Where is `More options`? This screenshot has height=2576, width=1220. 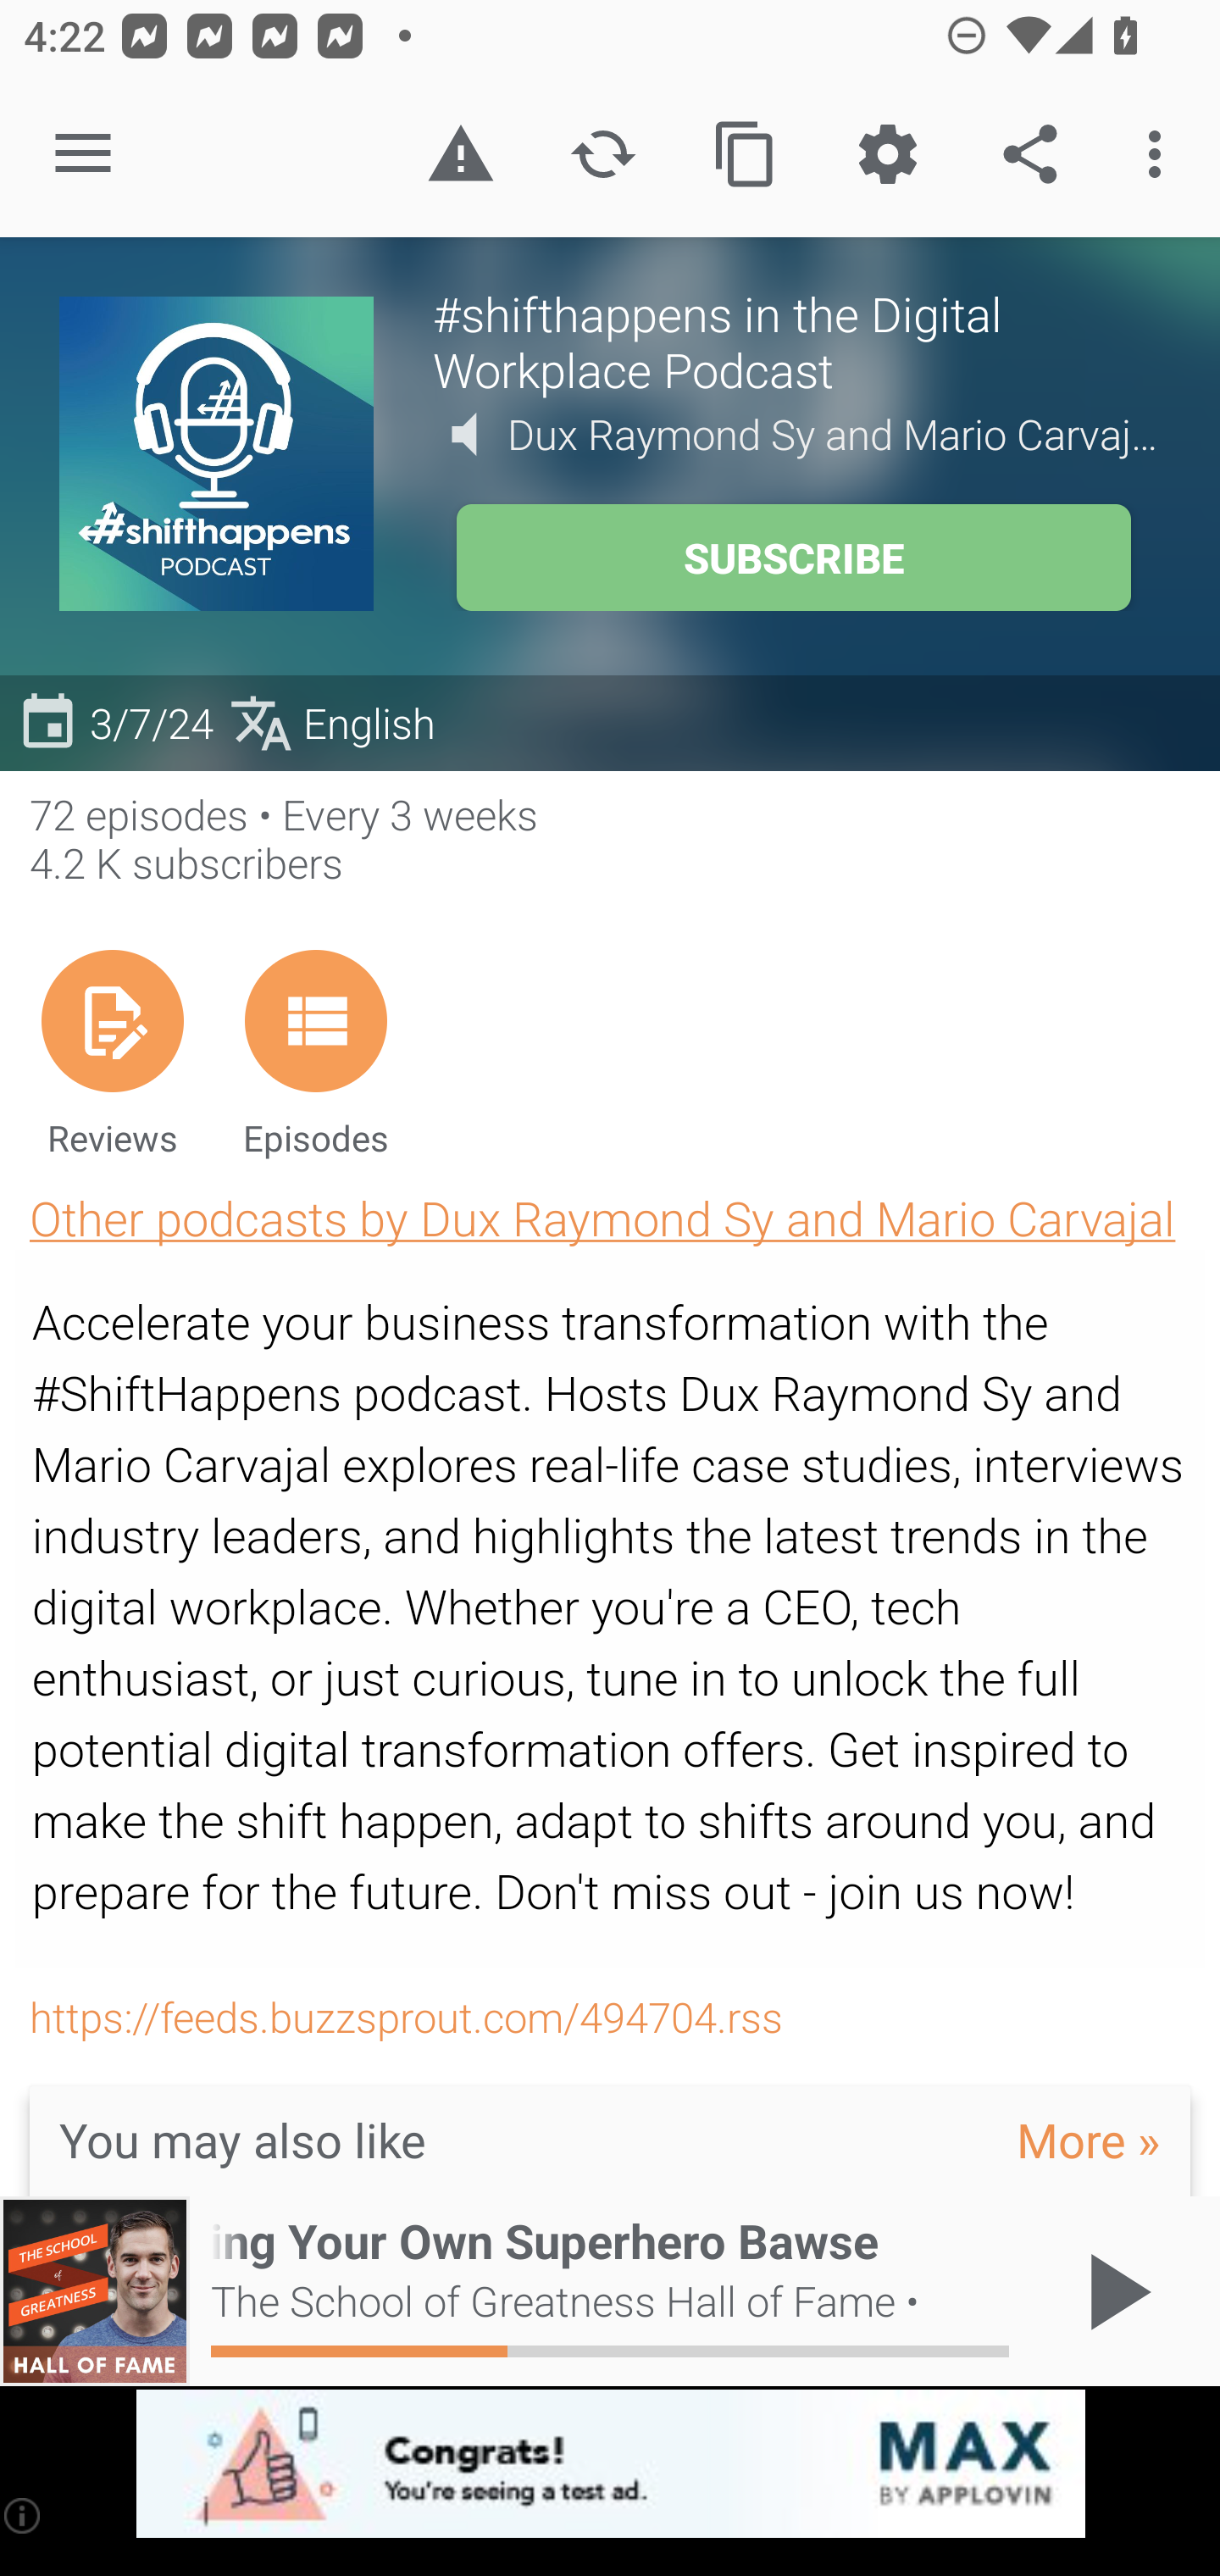 More options is located at coordinates (1161, 154).